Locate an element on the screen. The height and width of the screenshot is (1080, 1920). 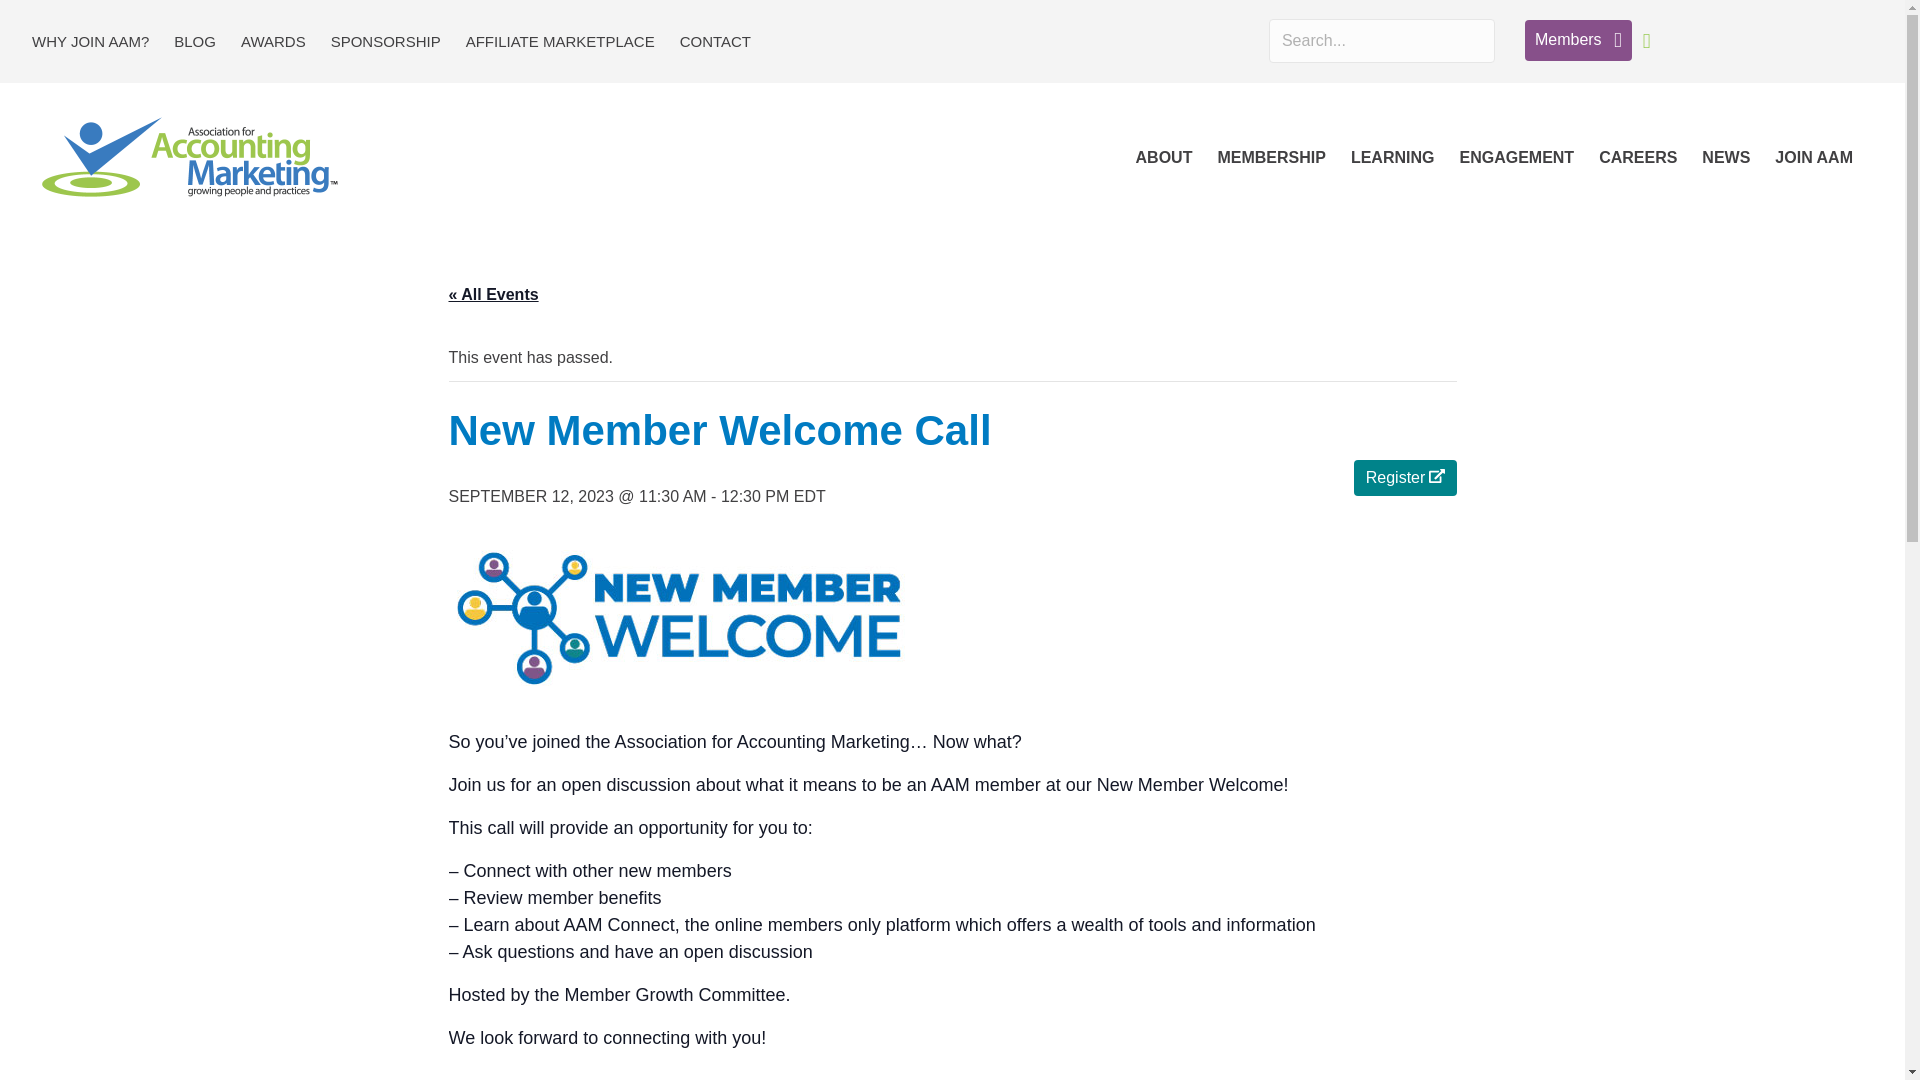
WHY JOIN AAM? is located at coordinates (90, 40).